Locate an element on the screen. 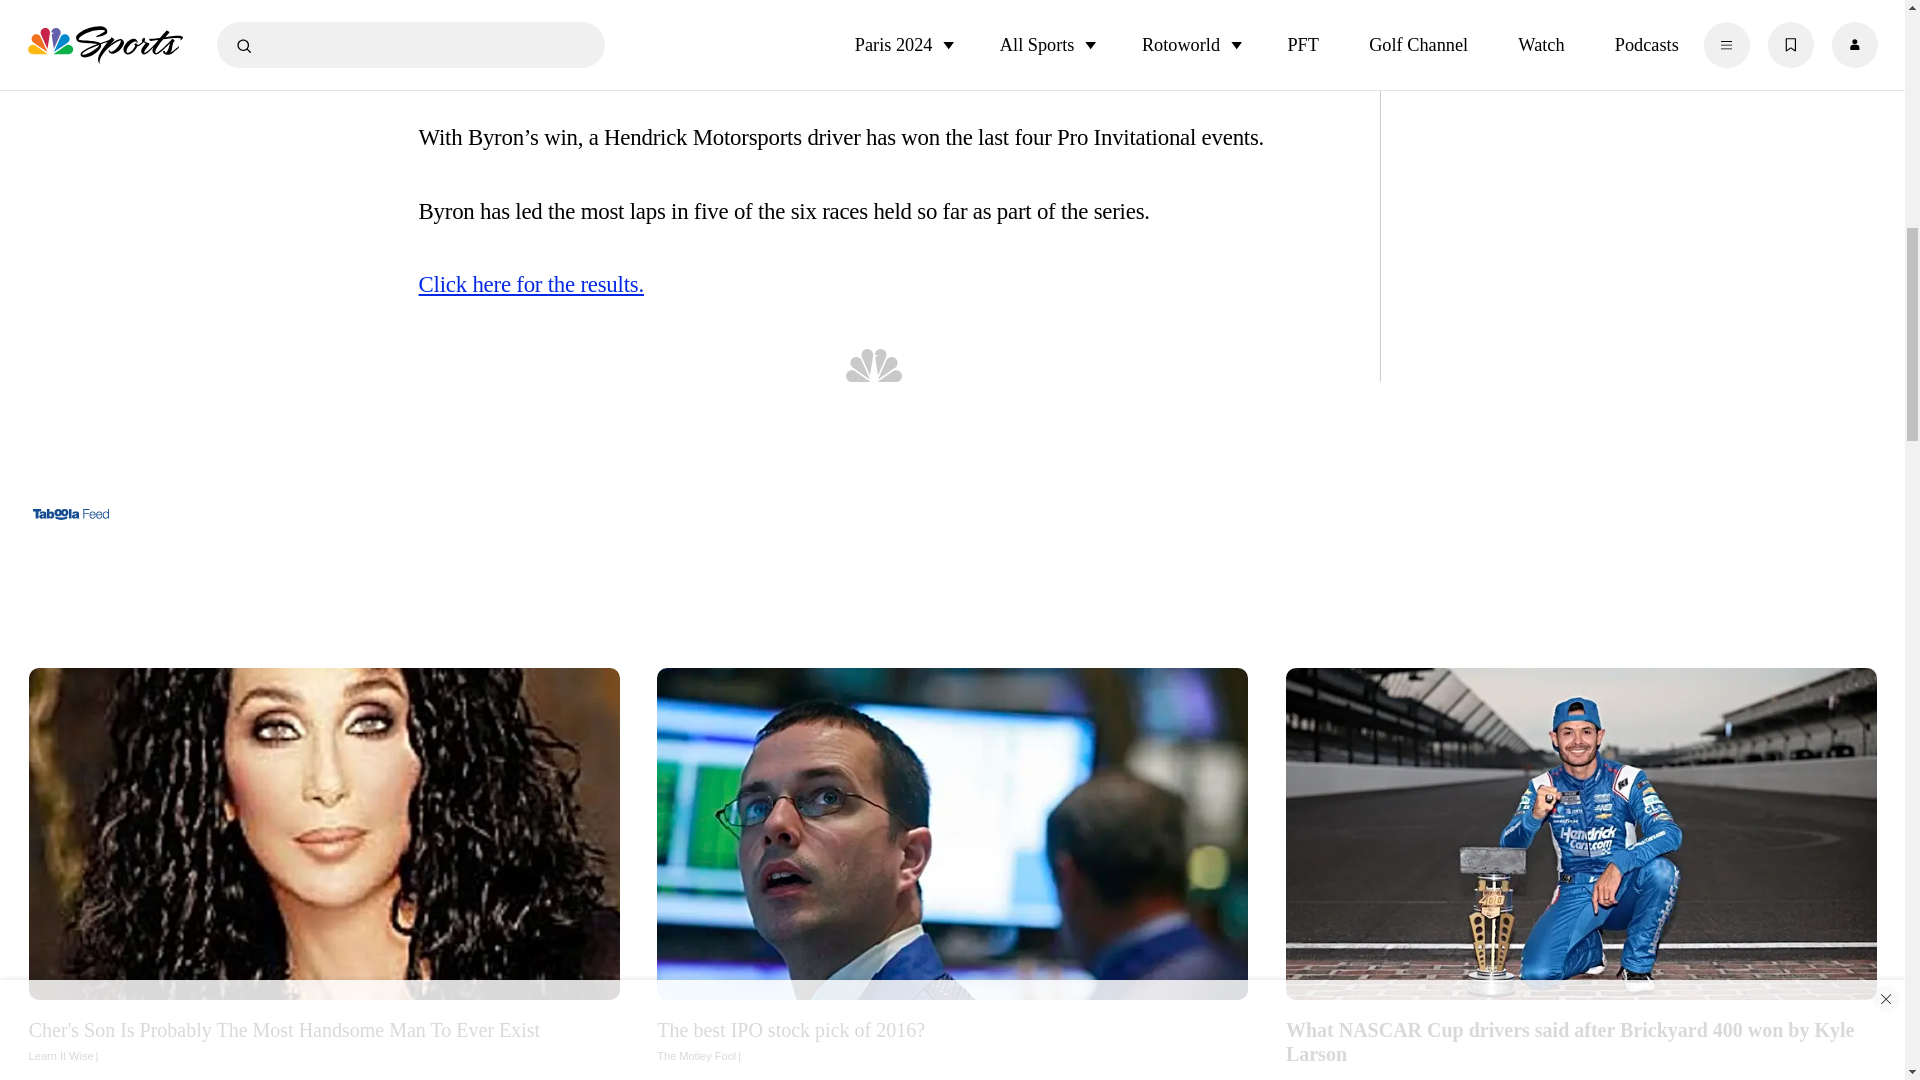 The width and height of the screenshot is (1920, 1080). Cher's Son Is Probably The Most Handsome Man To Ever Exist is located at coordinates (324, 832).